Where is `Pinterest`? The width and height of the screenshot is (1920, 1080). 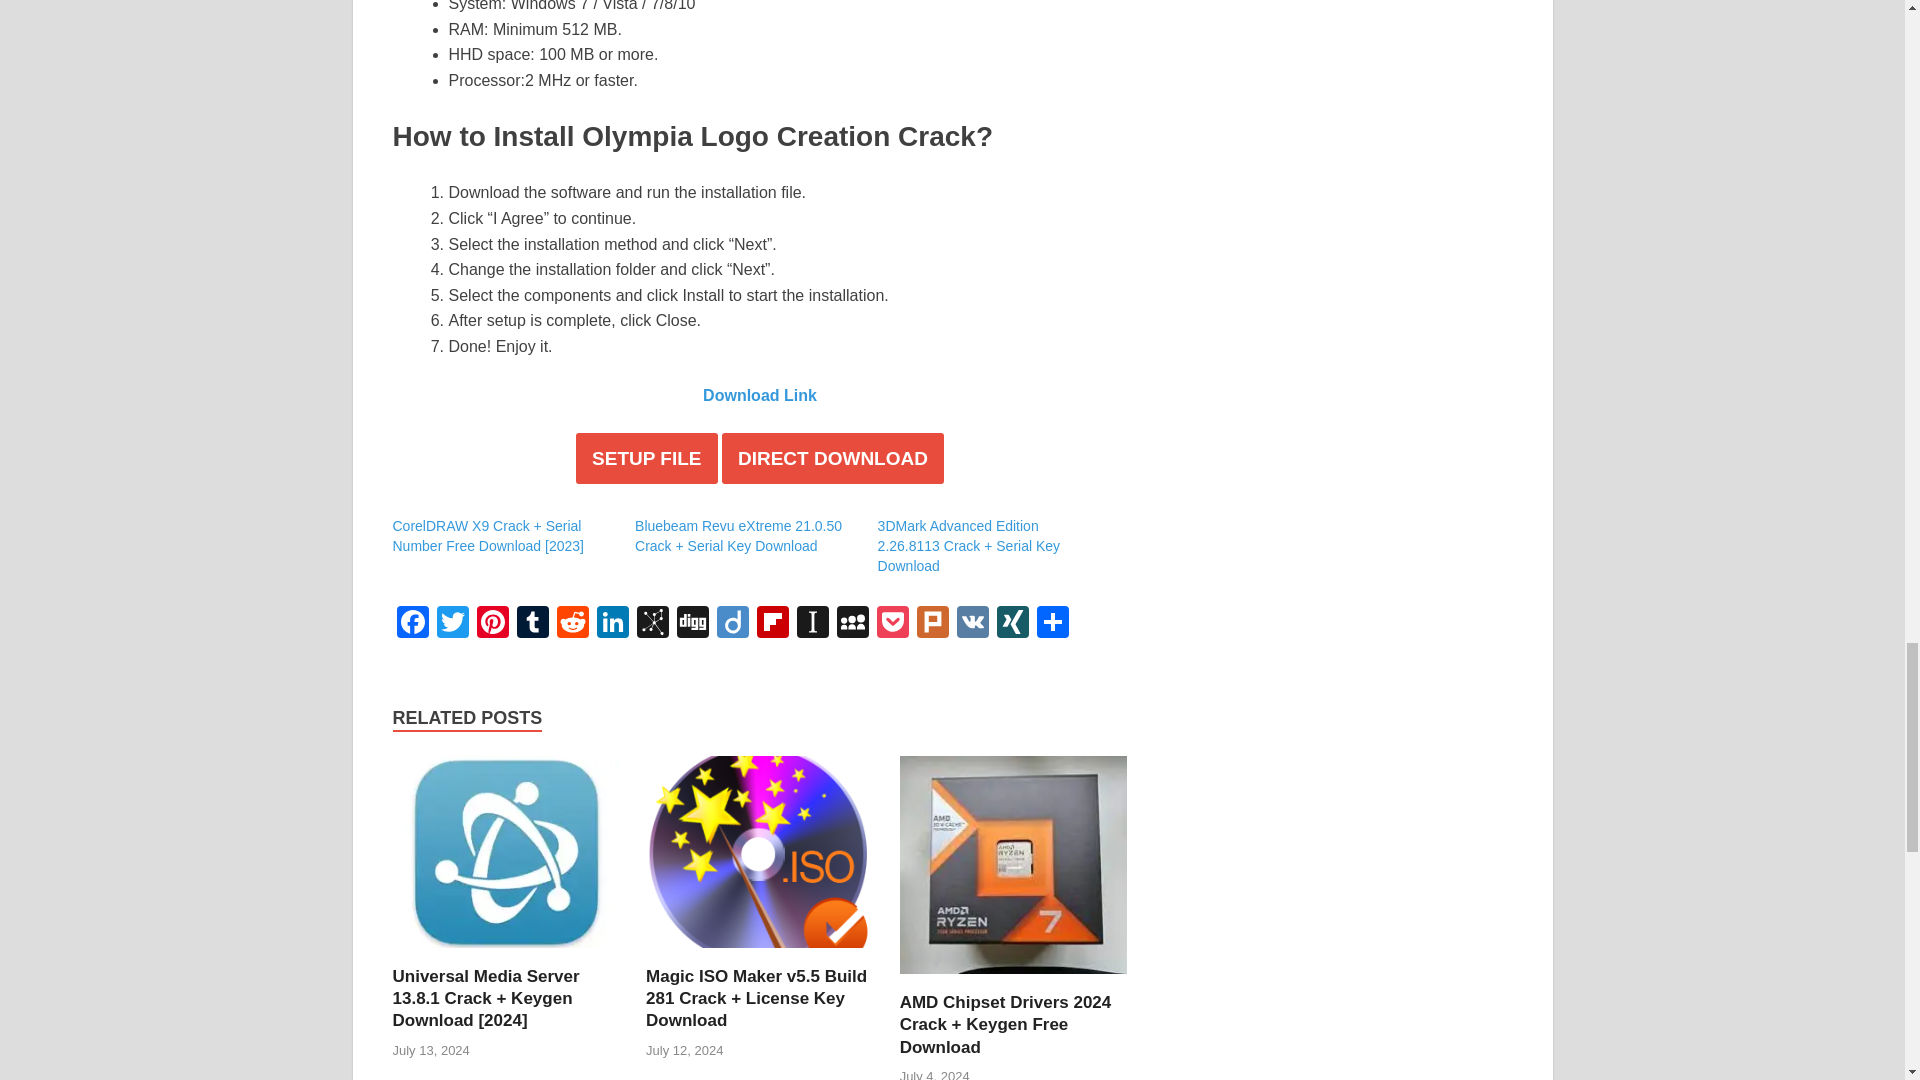 Pinterest is located at coordinates (492, 624).